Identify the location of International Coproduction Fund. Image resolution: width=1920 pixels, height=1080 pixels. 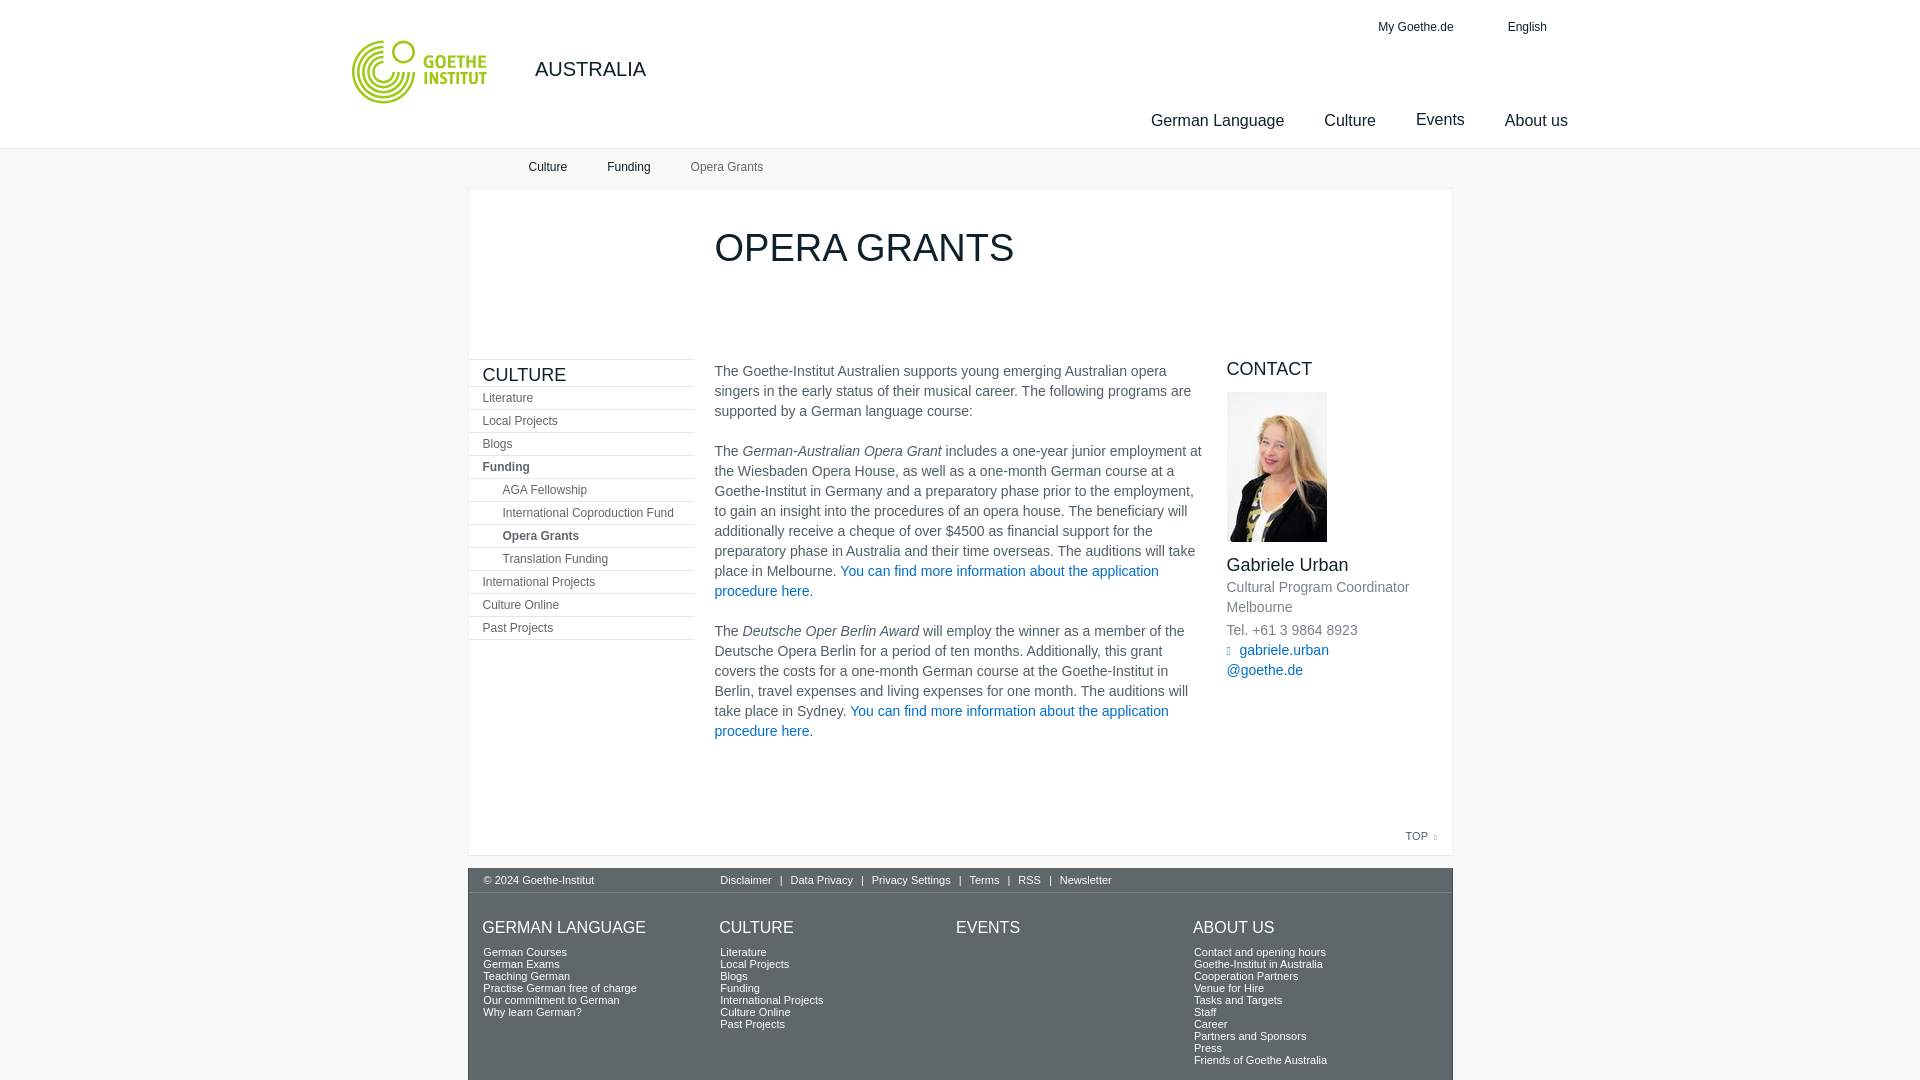
(580, 512).